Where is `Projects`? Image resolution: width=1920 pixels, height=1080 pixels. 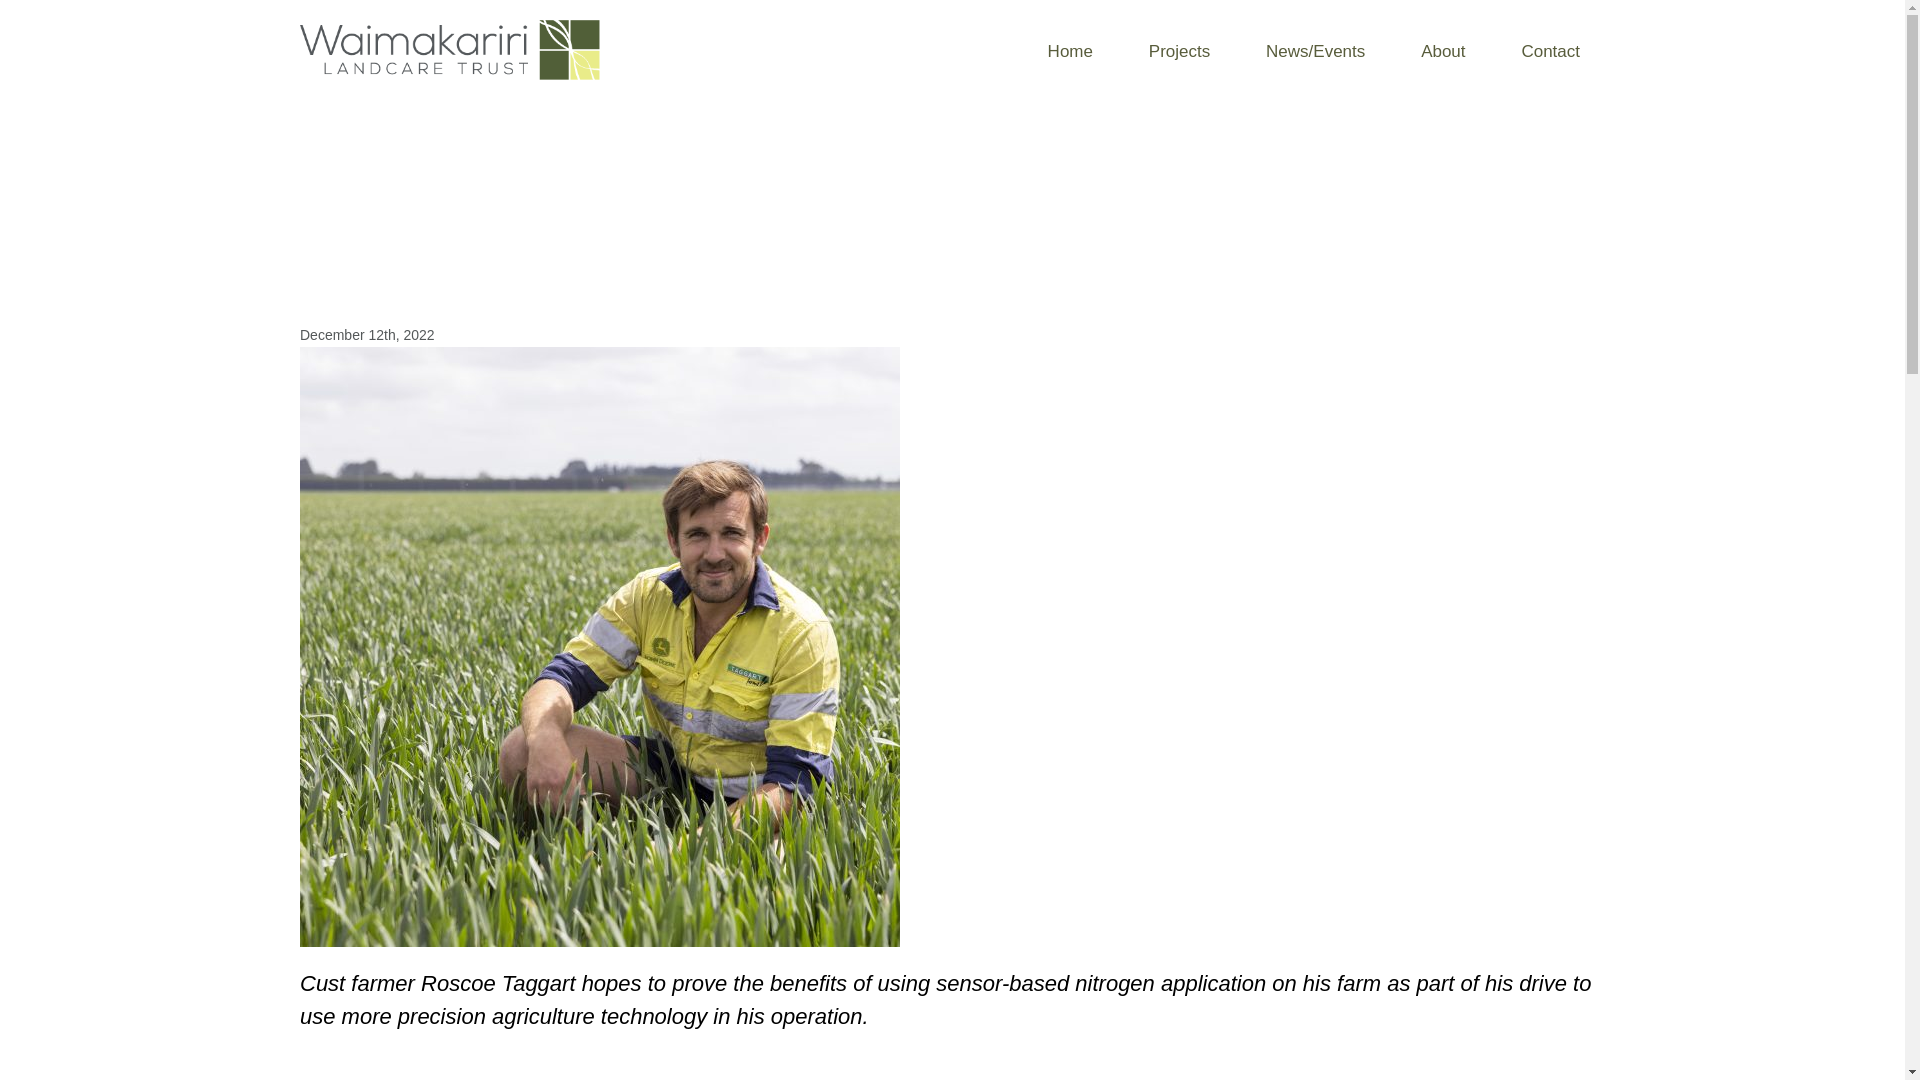 Projects is located at coordinates (1178, 51).